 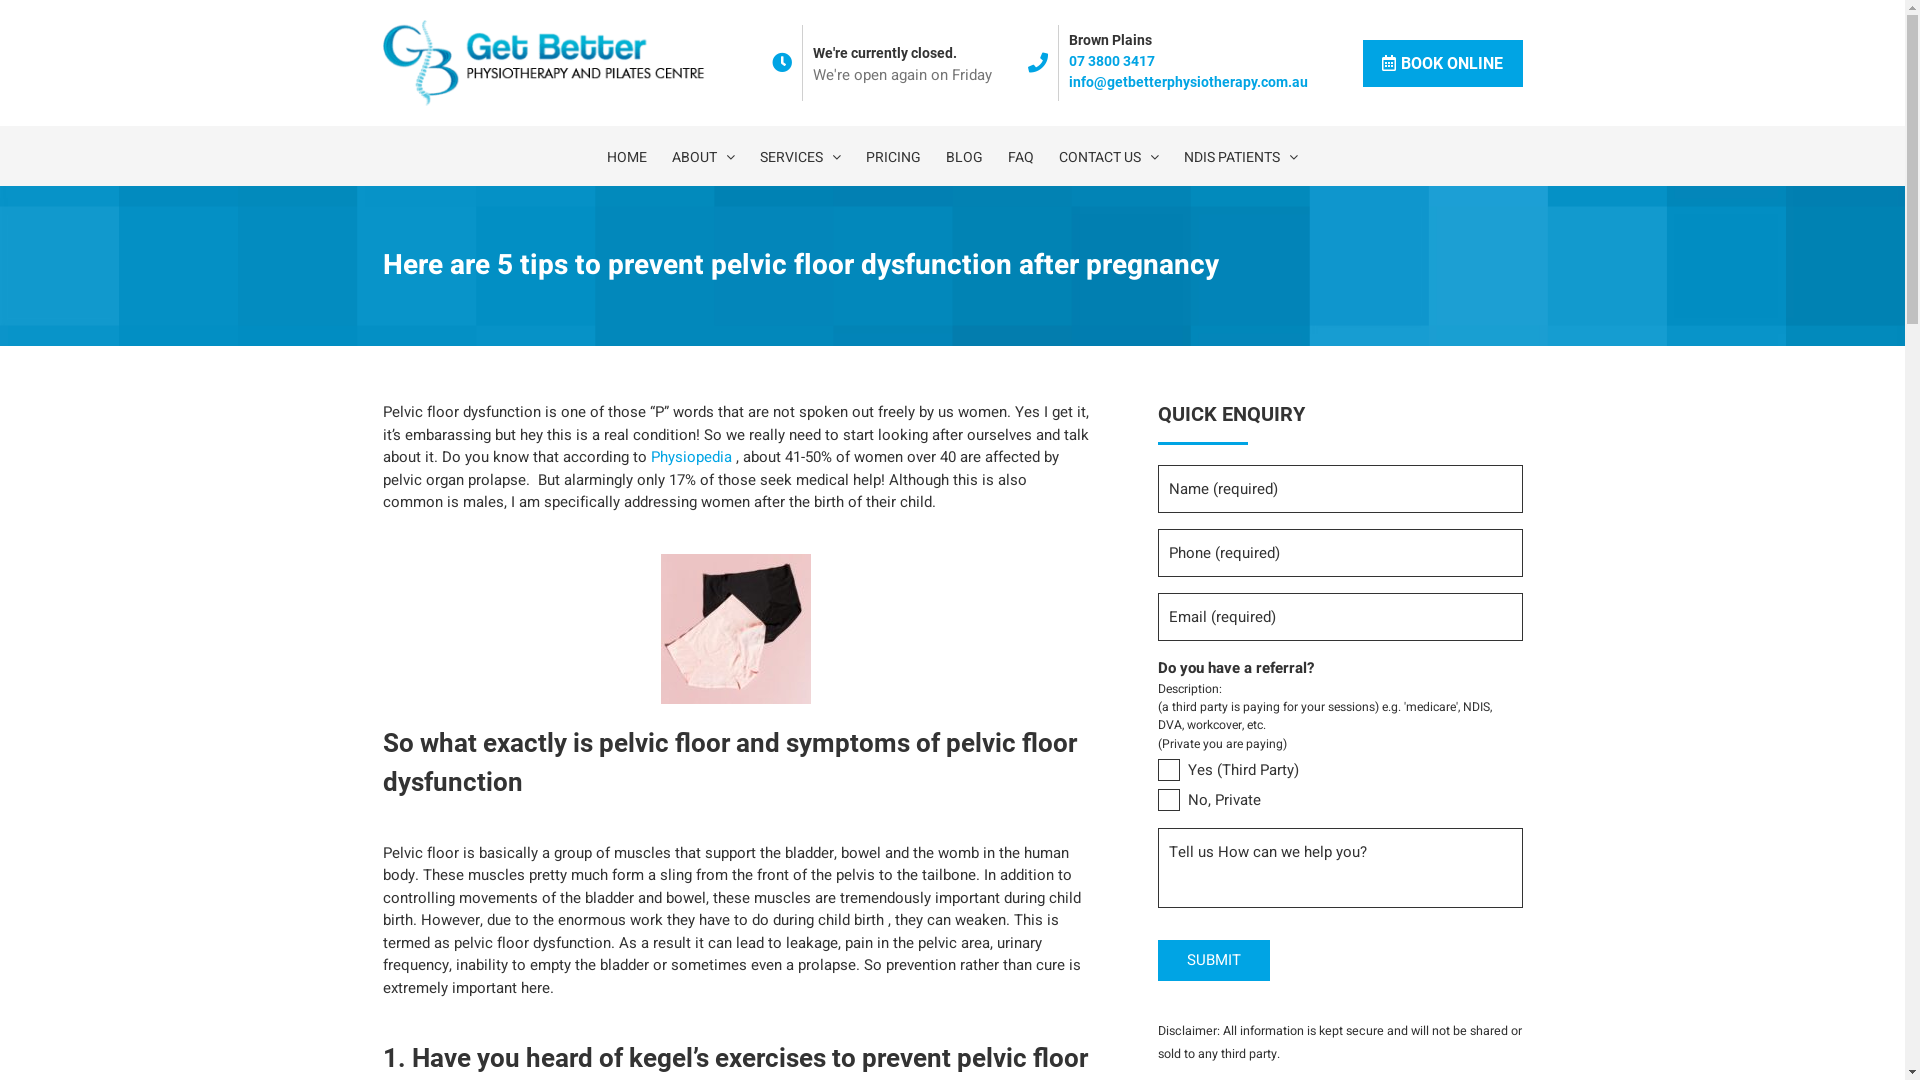 What do you see at coordinates (690, 457) in the screenshot?
I see `Physiopedia` at bounding box center [690, 457].